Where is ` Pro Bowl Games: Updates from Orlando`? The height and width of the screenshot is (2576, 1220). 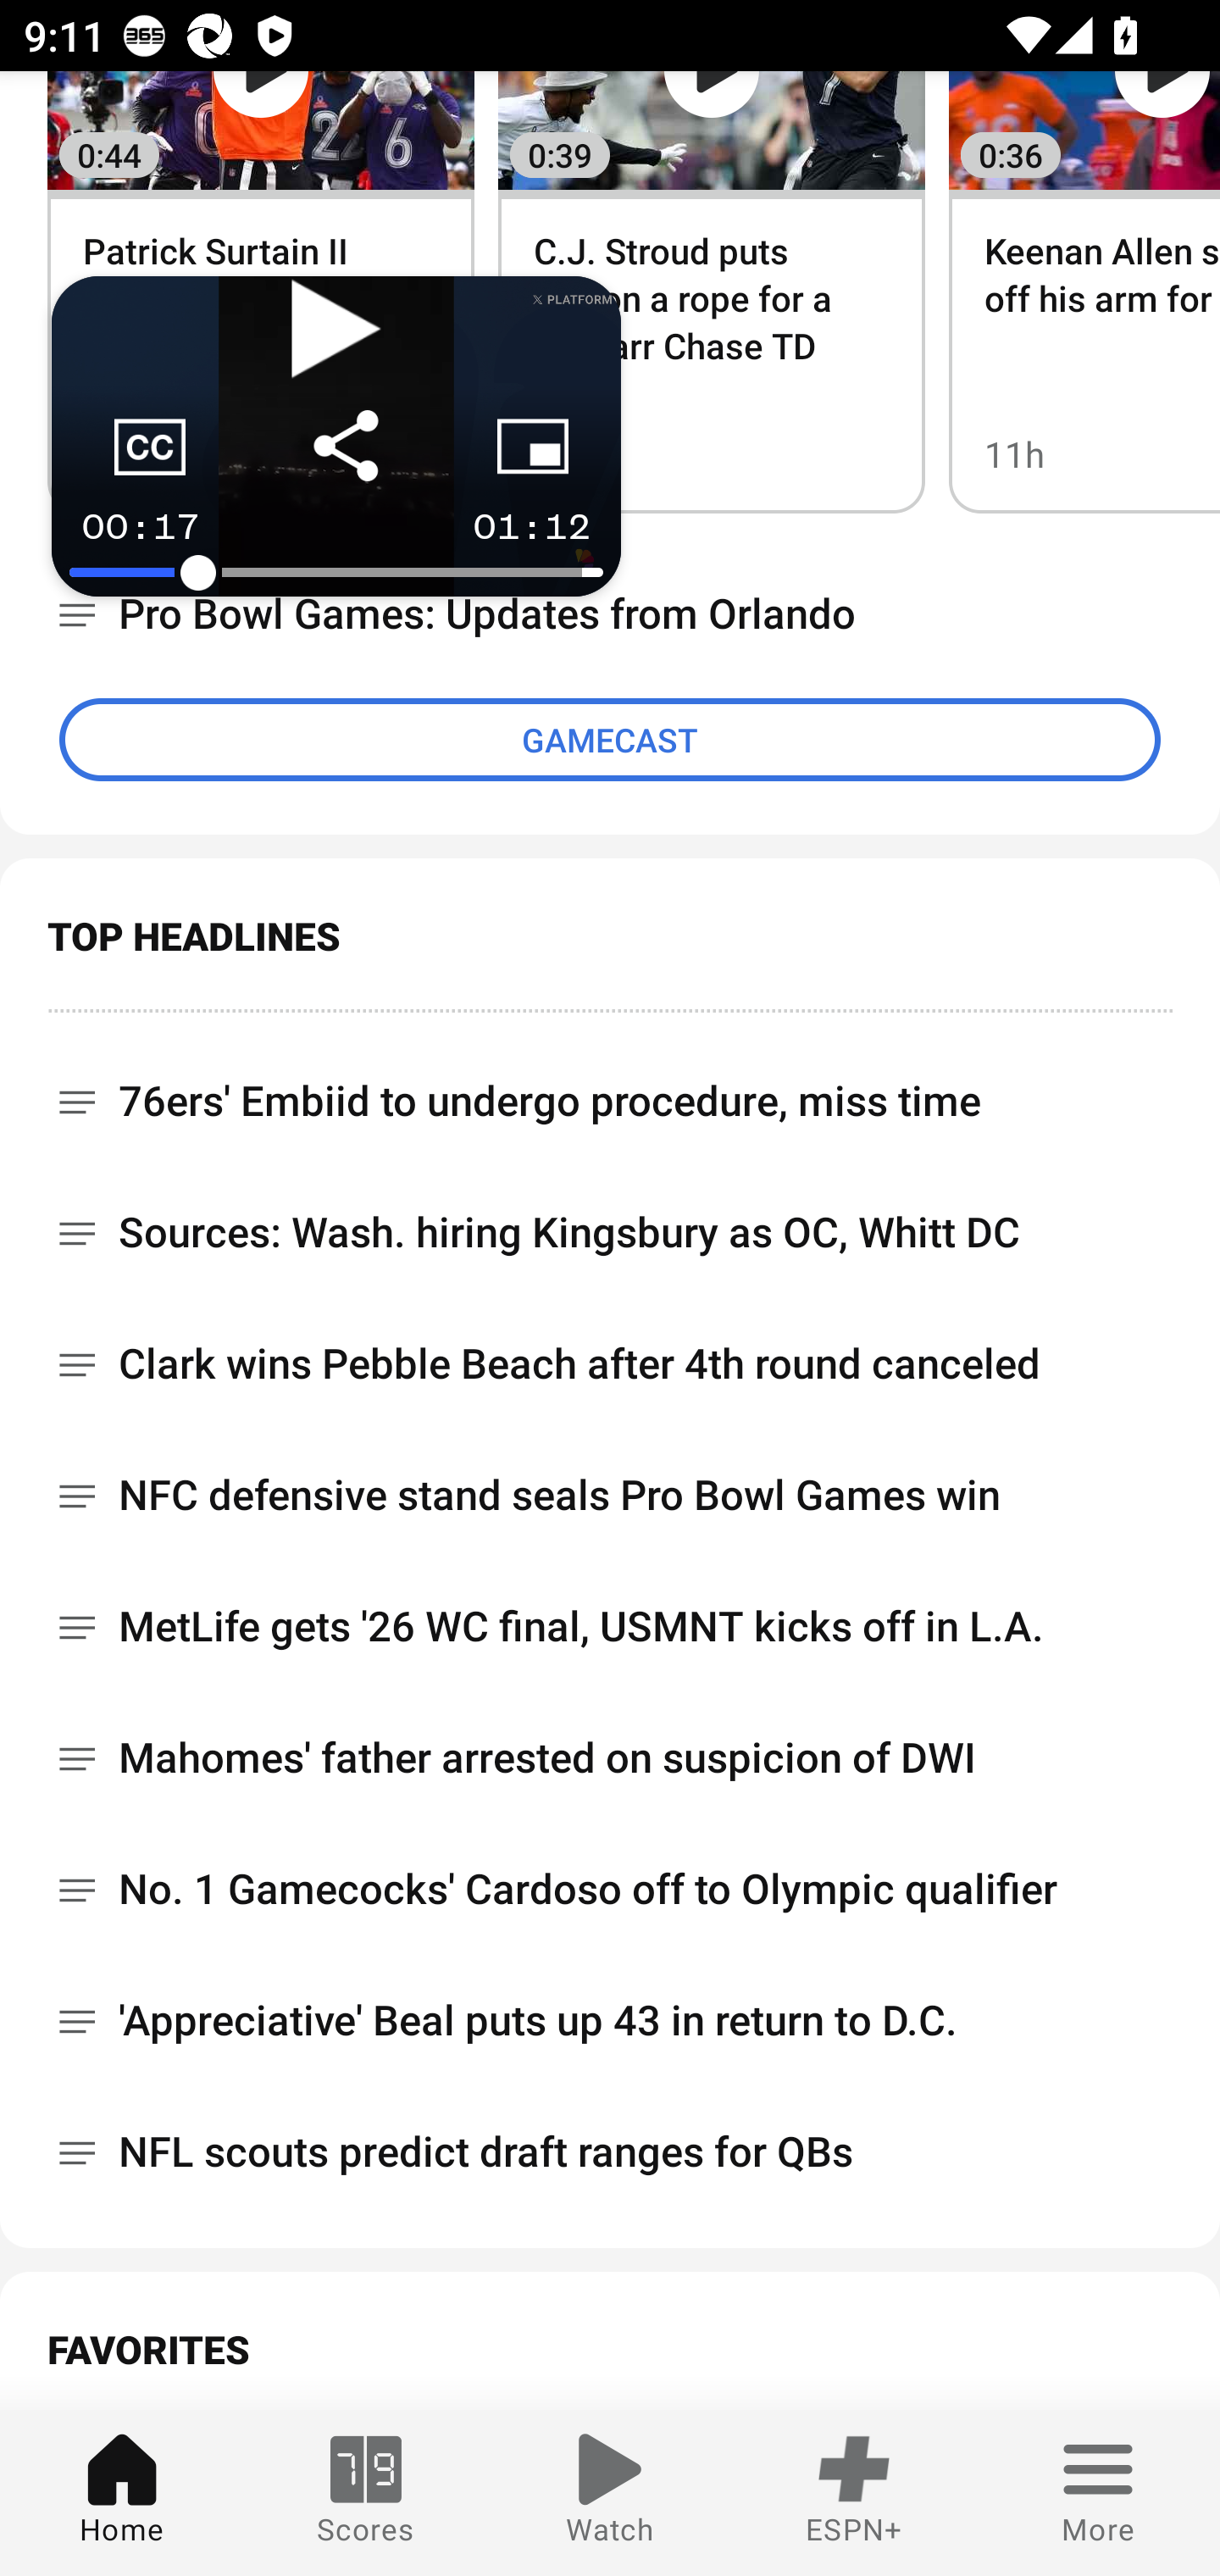
 Pro Bowl Games: Updates from Orlando is located at coordinates (610, 613).